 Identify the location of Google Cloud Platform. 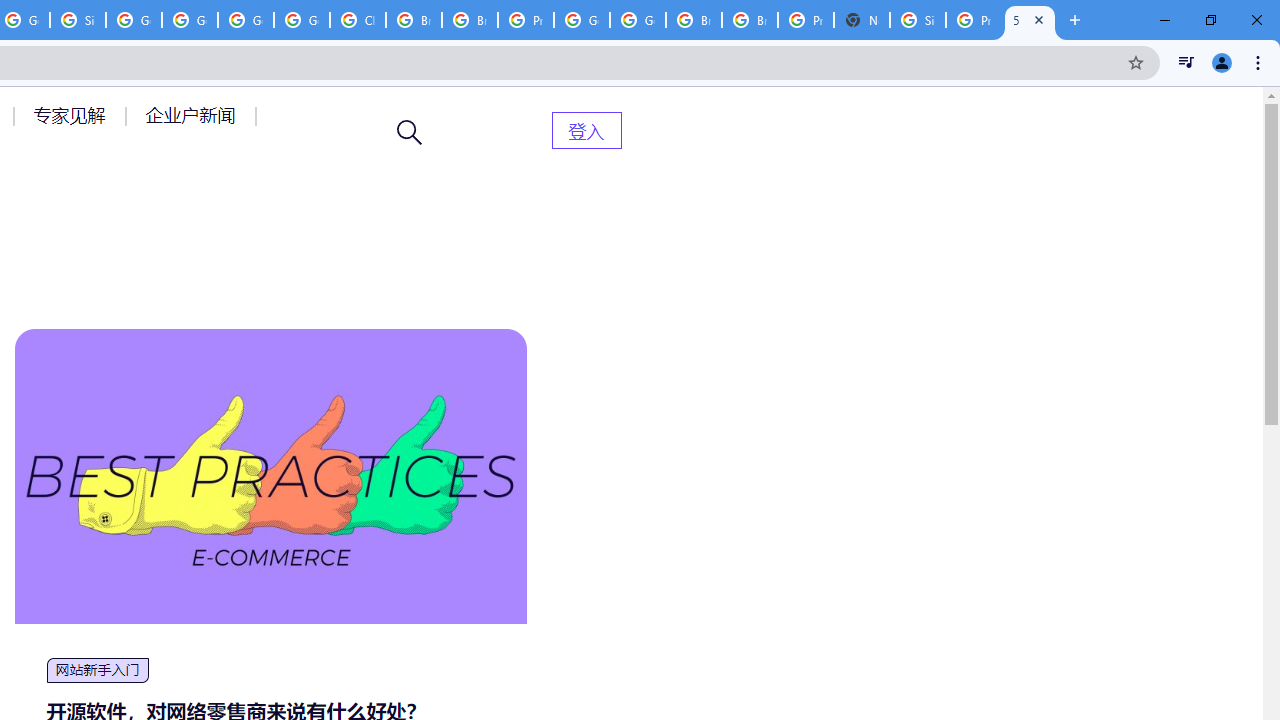
(245, 20).